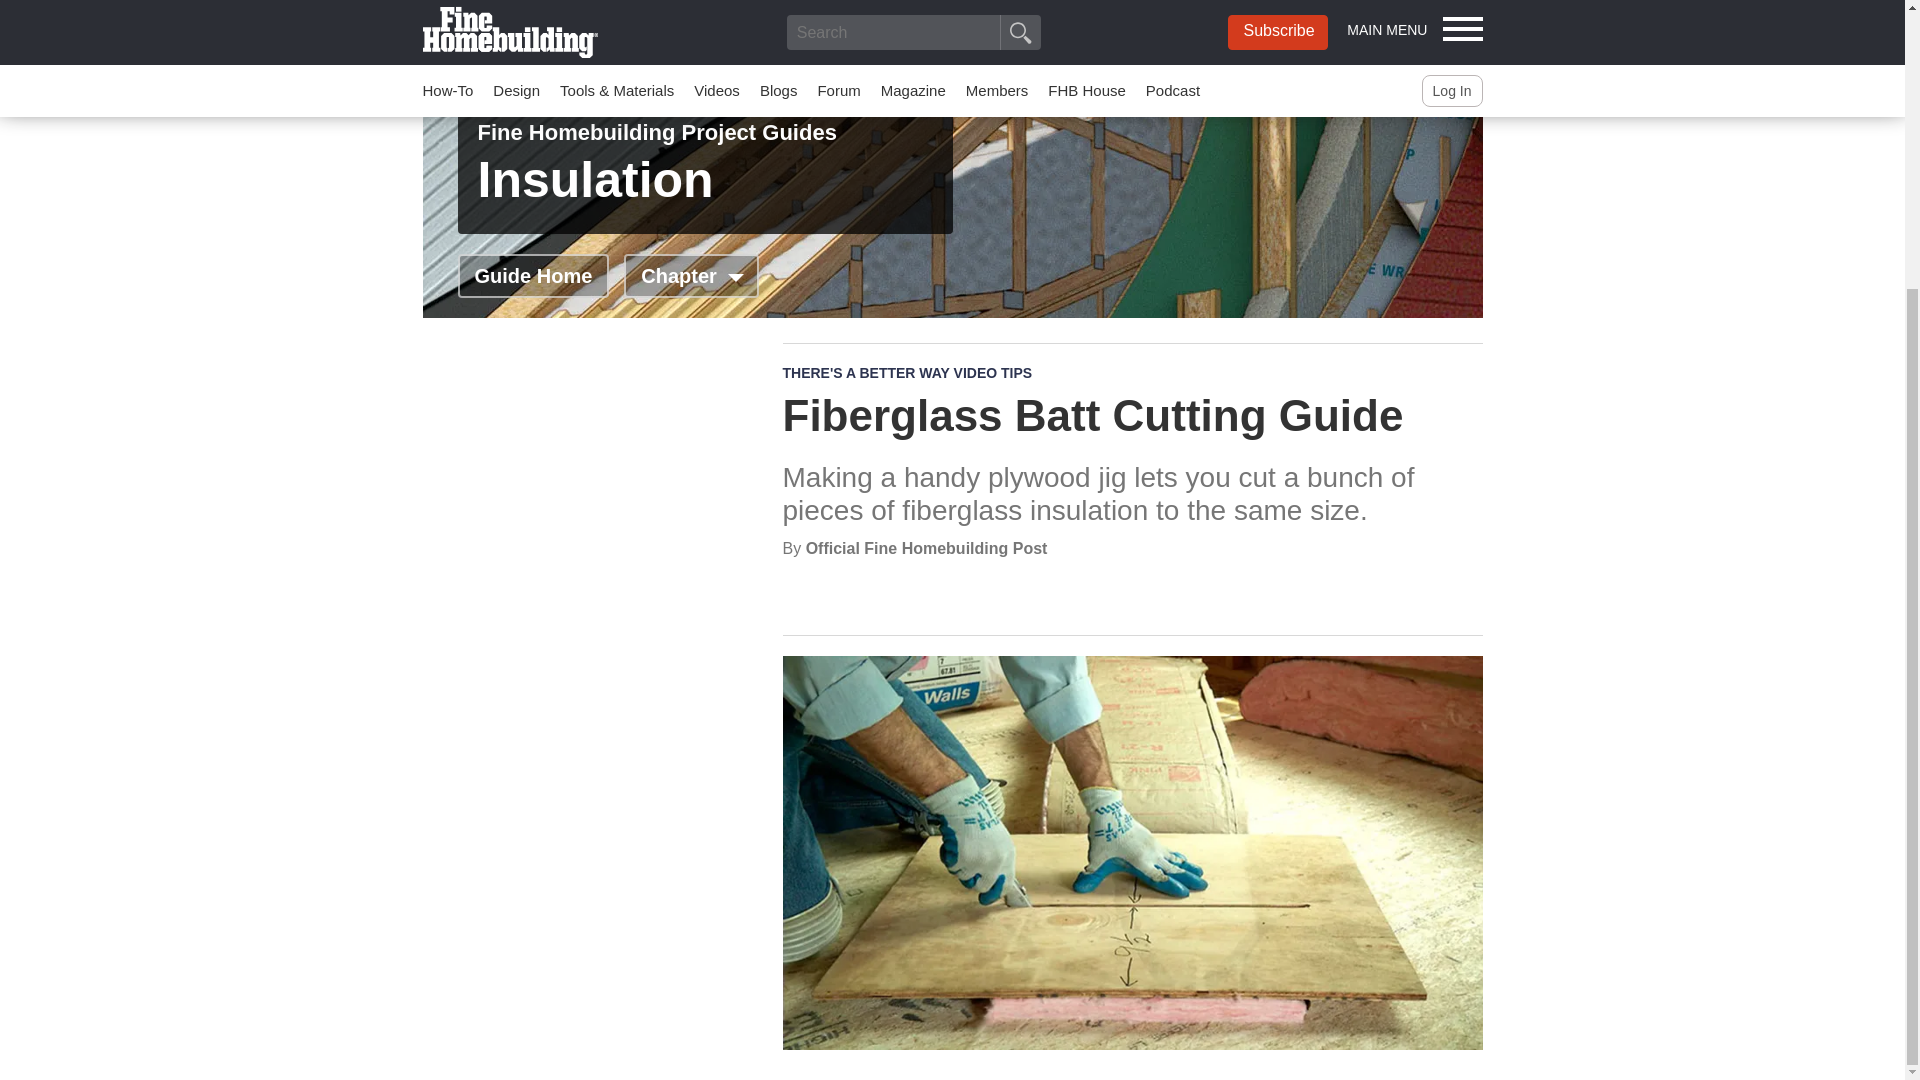 This screenshot has width=1920, height=1080. I want to click on Chapter, so click(691, 276).